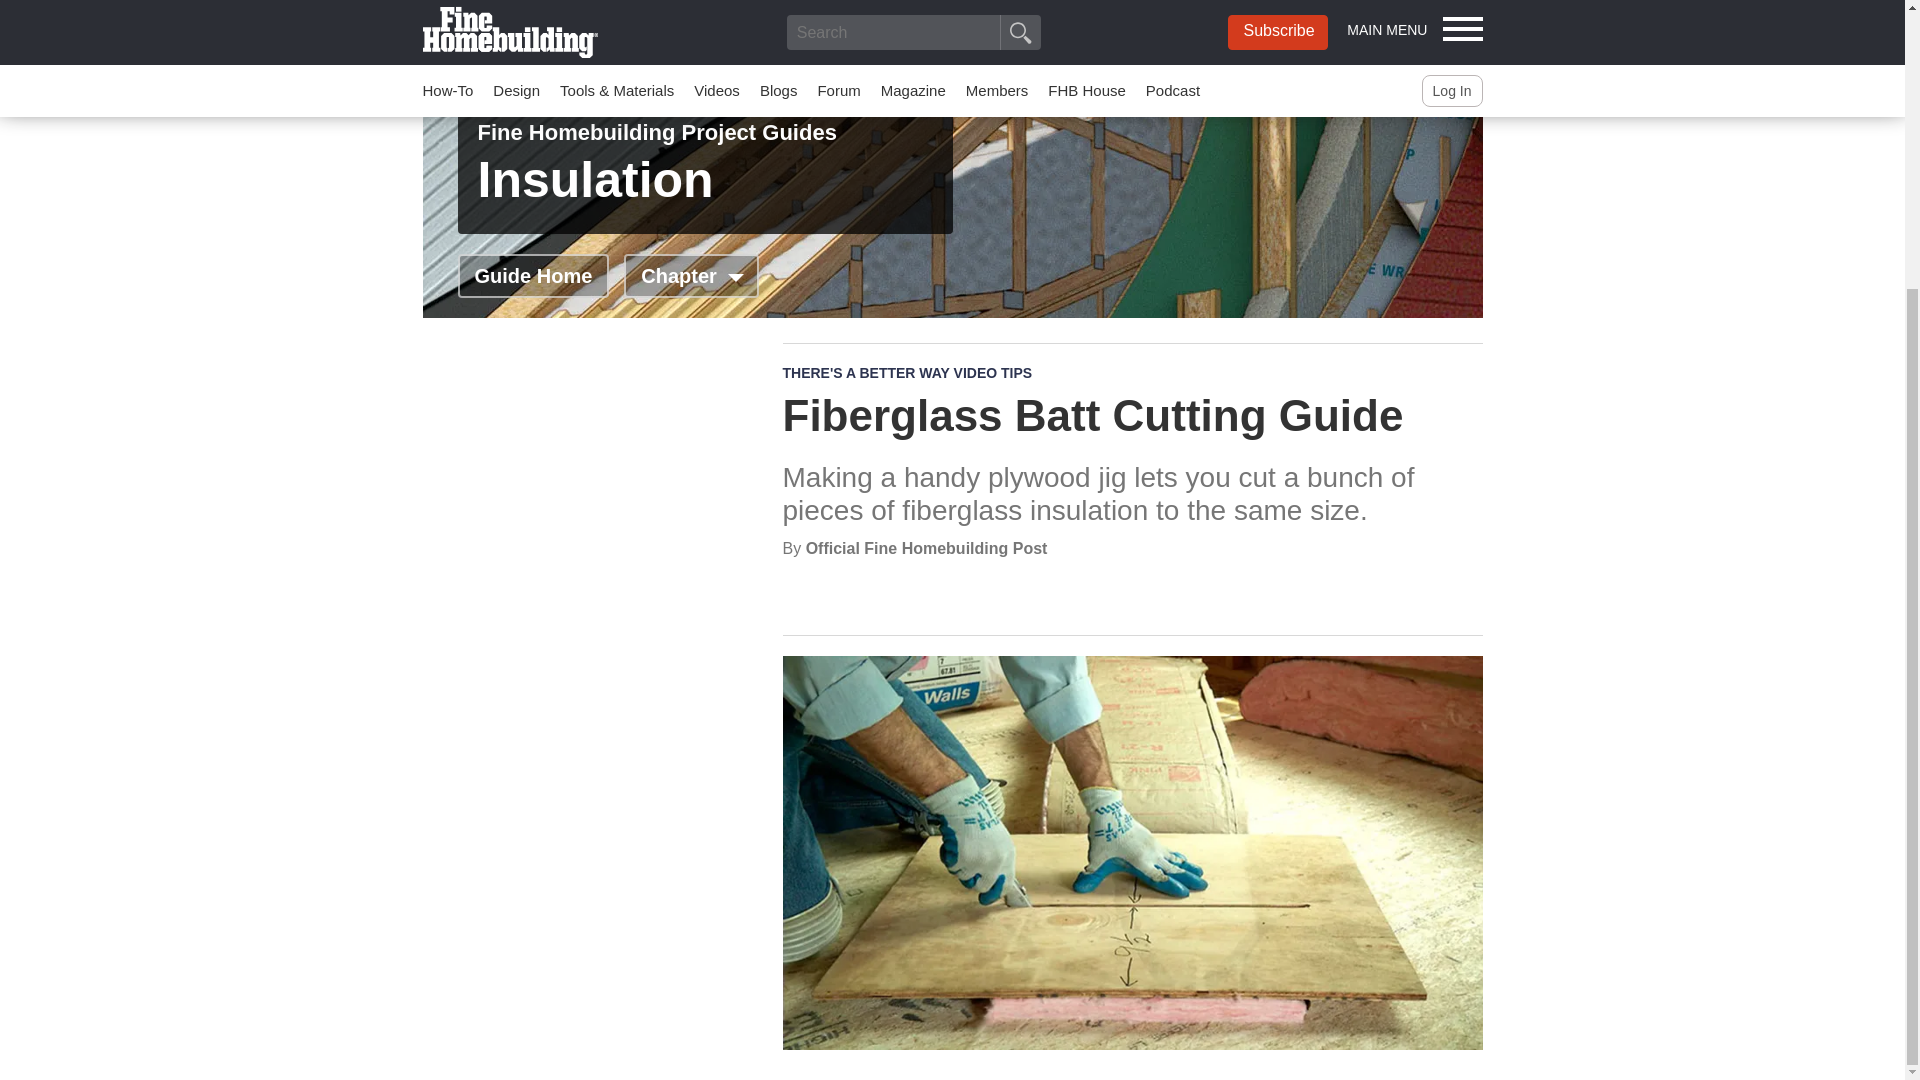 This screenshot has width=1920, height=1080. I want to click on Chapter, so click(691, 276).